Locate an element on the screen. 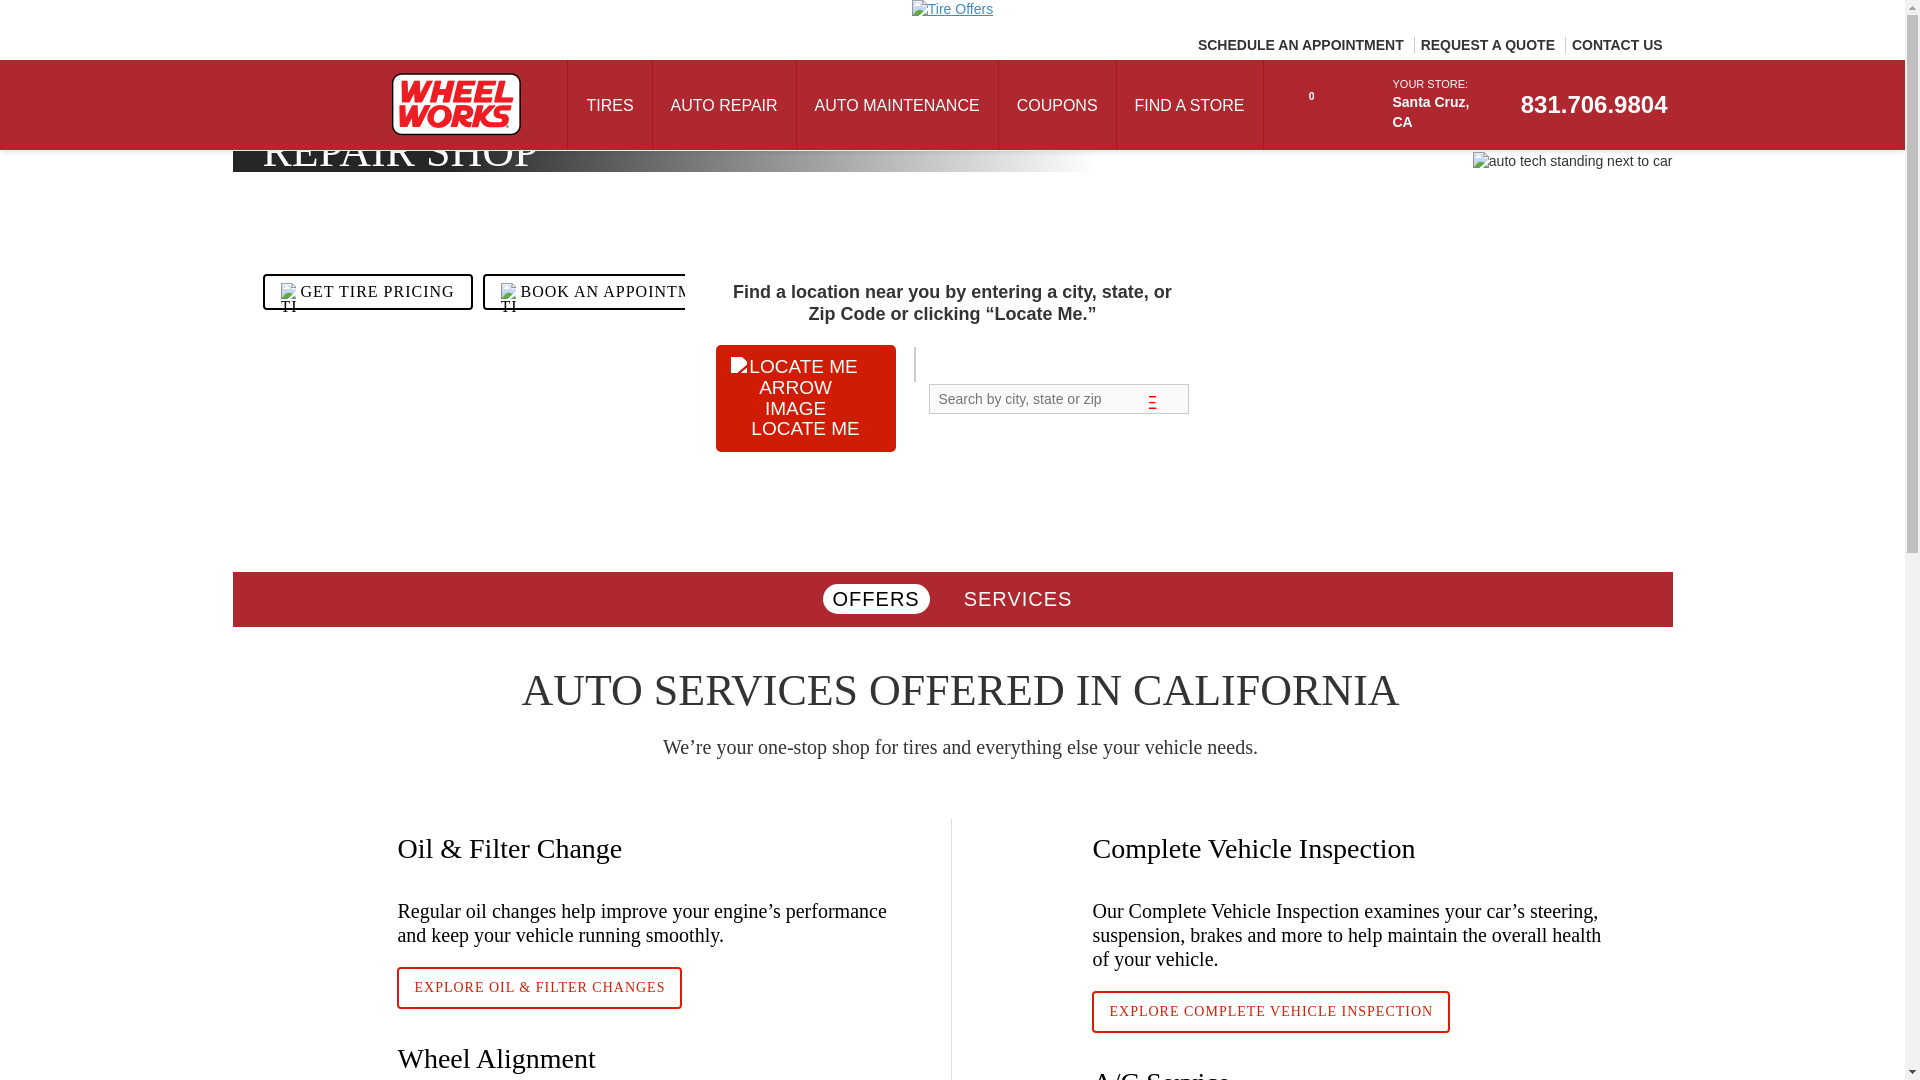 The width and height of the screenshot is (1920, 1080). Enter Zip Code or City, State is located at coordinates (1058, 398).